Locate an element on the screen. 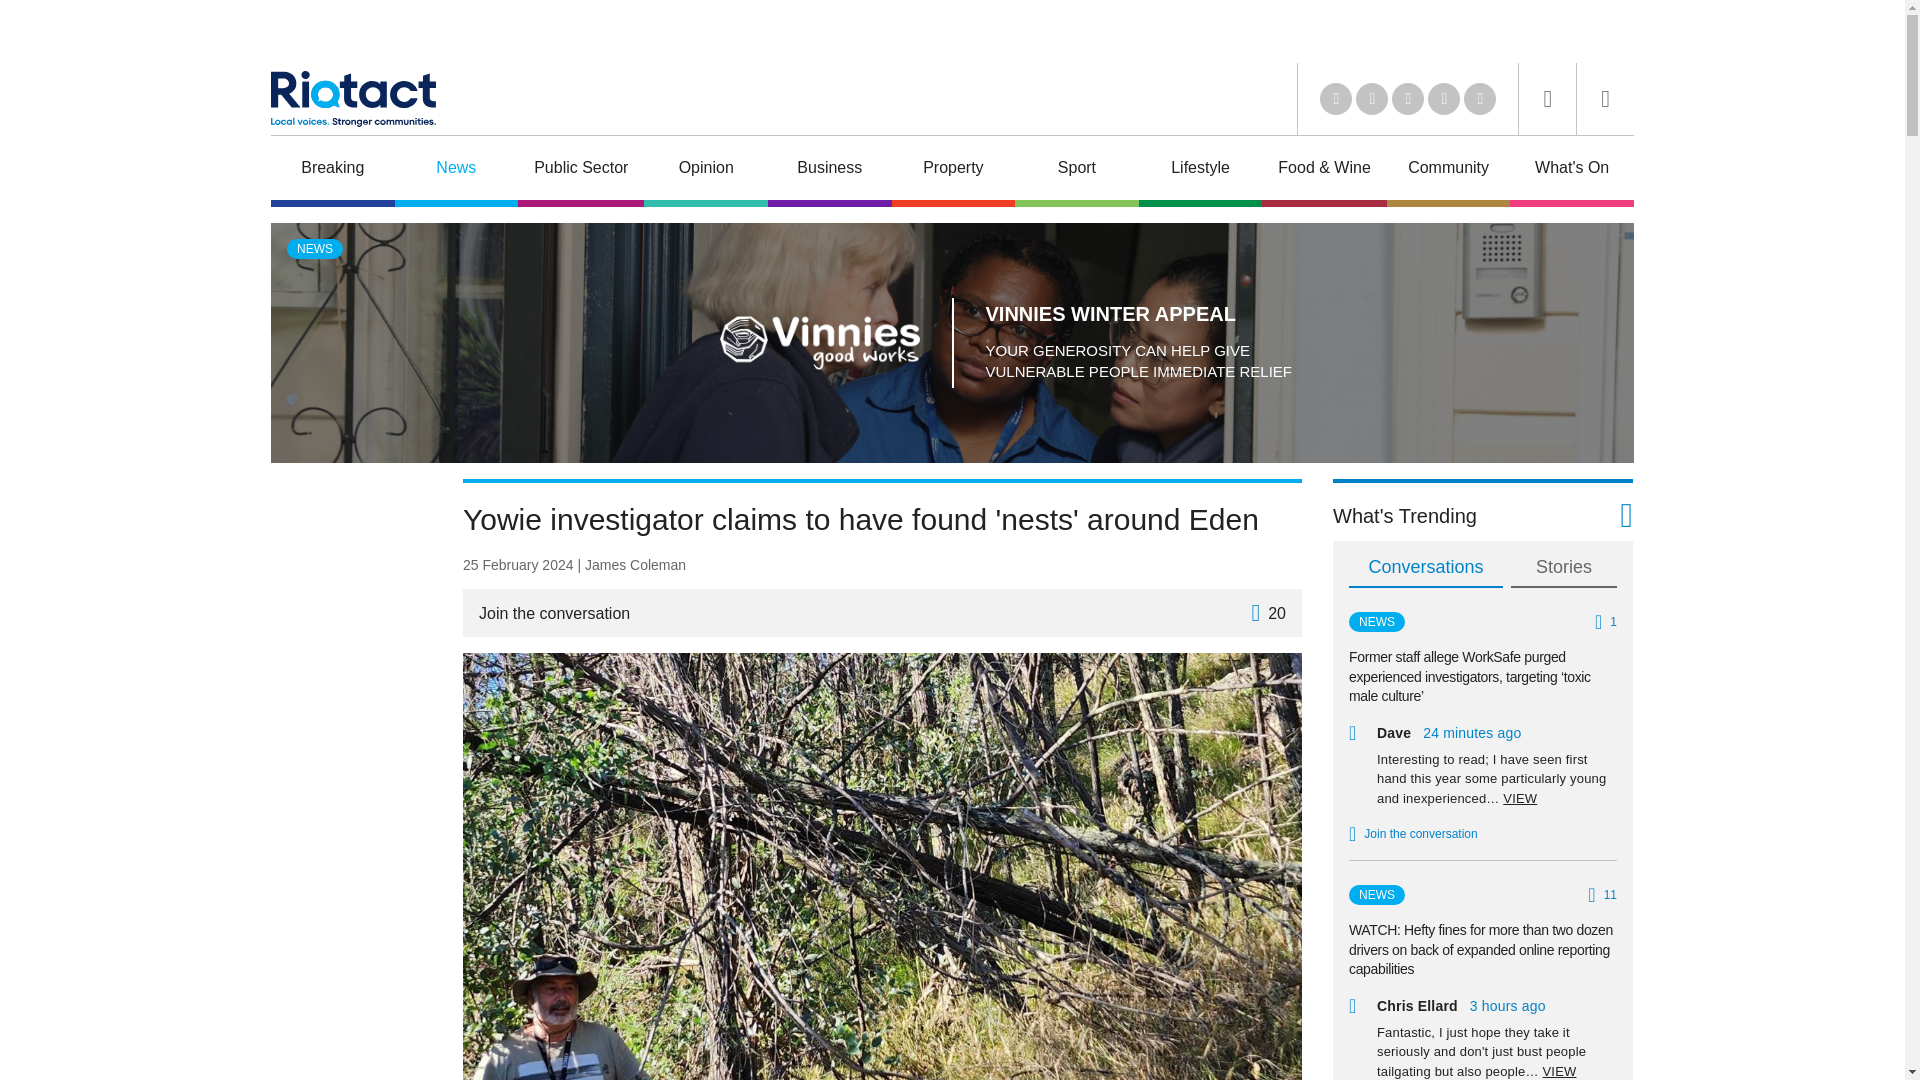  LinkedIn is located at coordinates (1336, 98).